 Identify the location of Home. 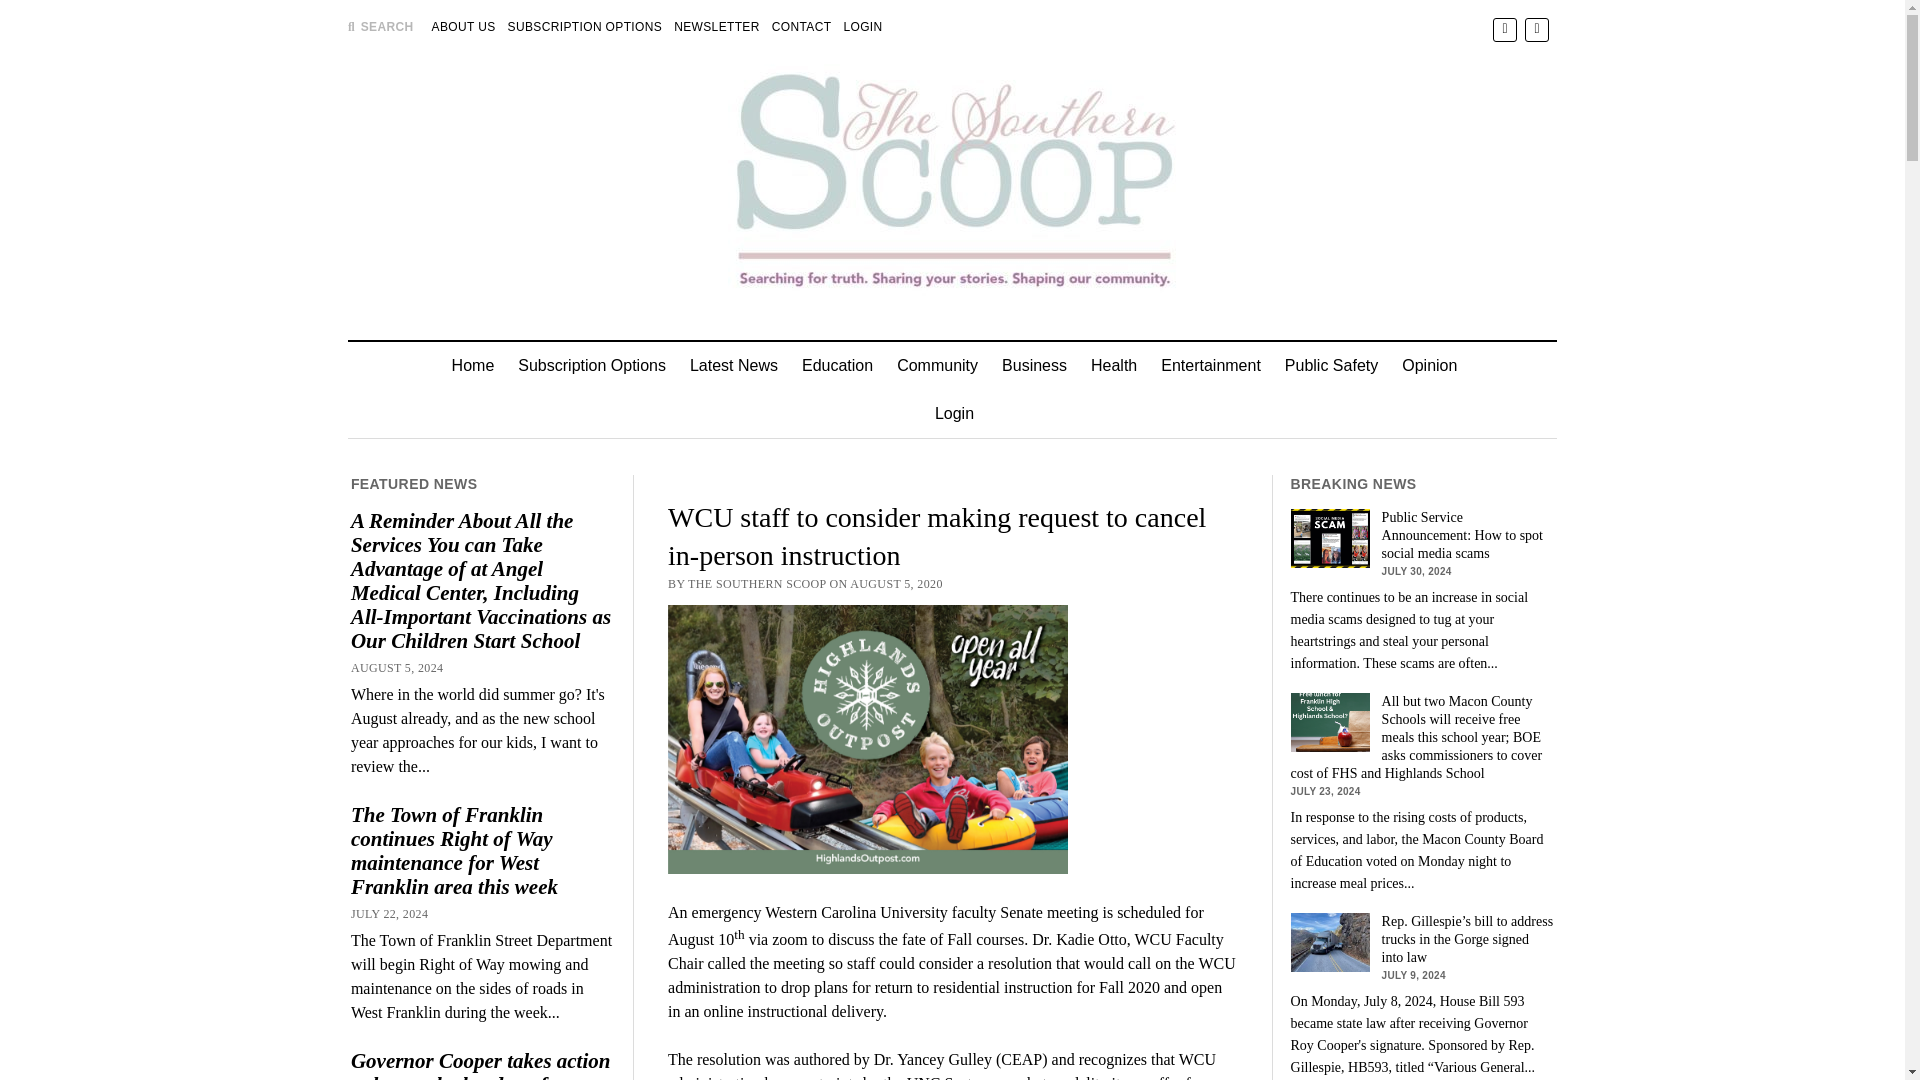
(472, 366).